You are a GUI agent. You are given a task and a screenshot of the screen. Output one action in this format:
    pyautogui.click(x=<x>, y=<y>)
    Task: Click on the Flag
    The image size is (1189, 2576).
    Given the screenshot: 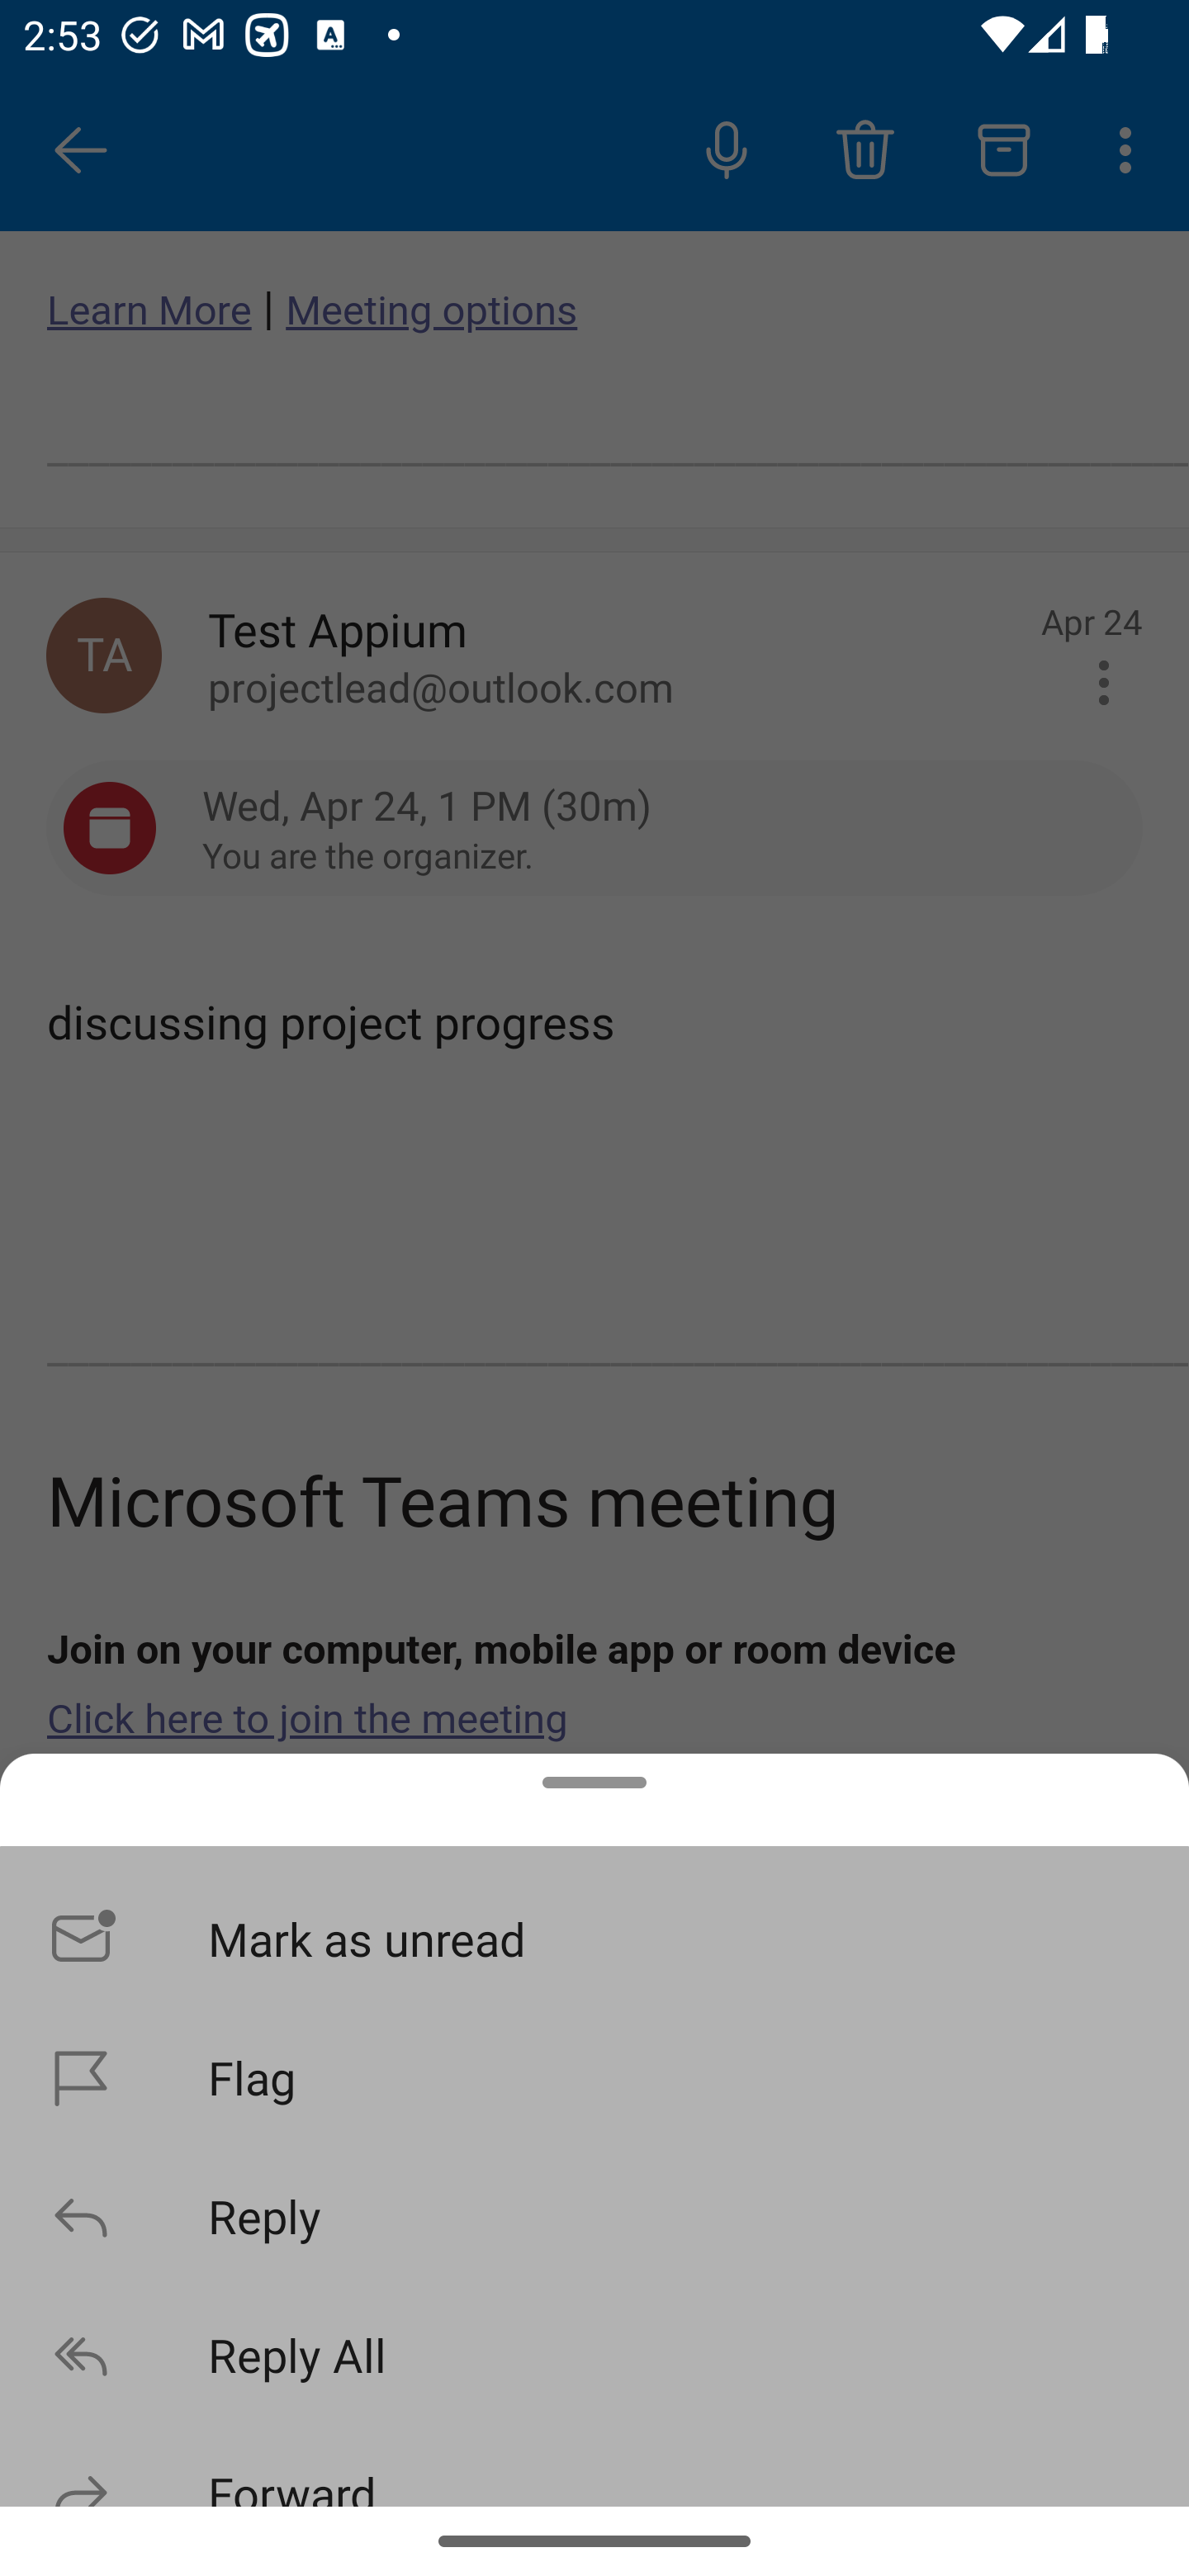 What is the action you would take?
    pyautogui.click(x=594, y=2076)
    